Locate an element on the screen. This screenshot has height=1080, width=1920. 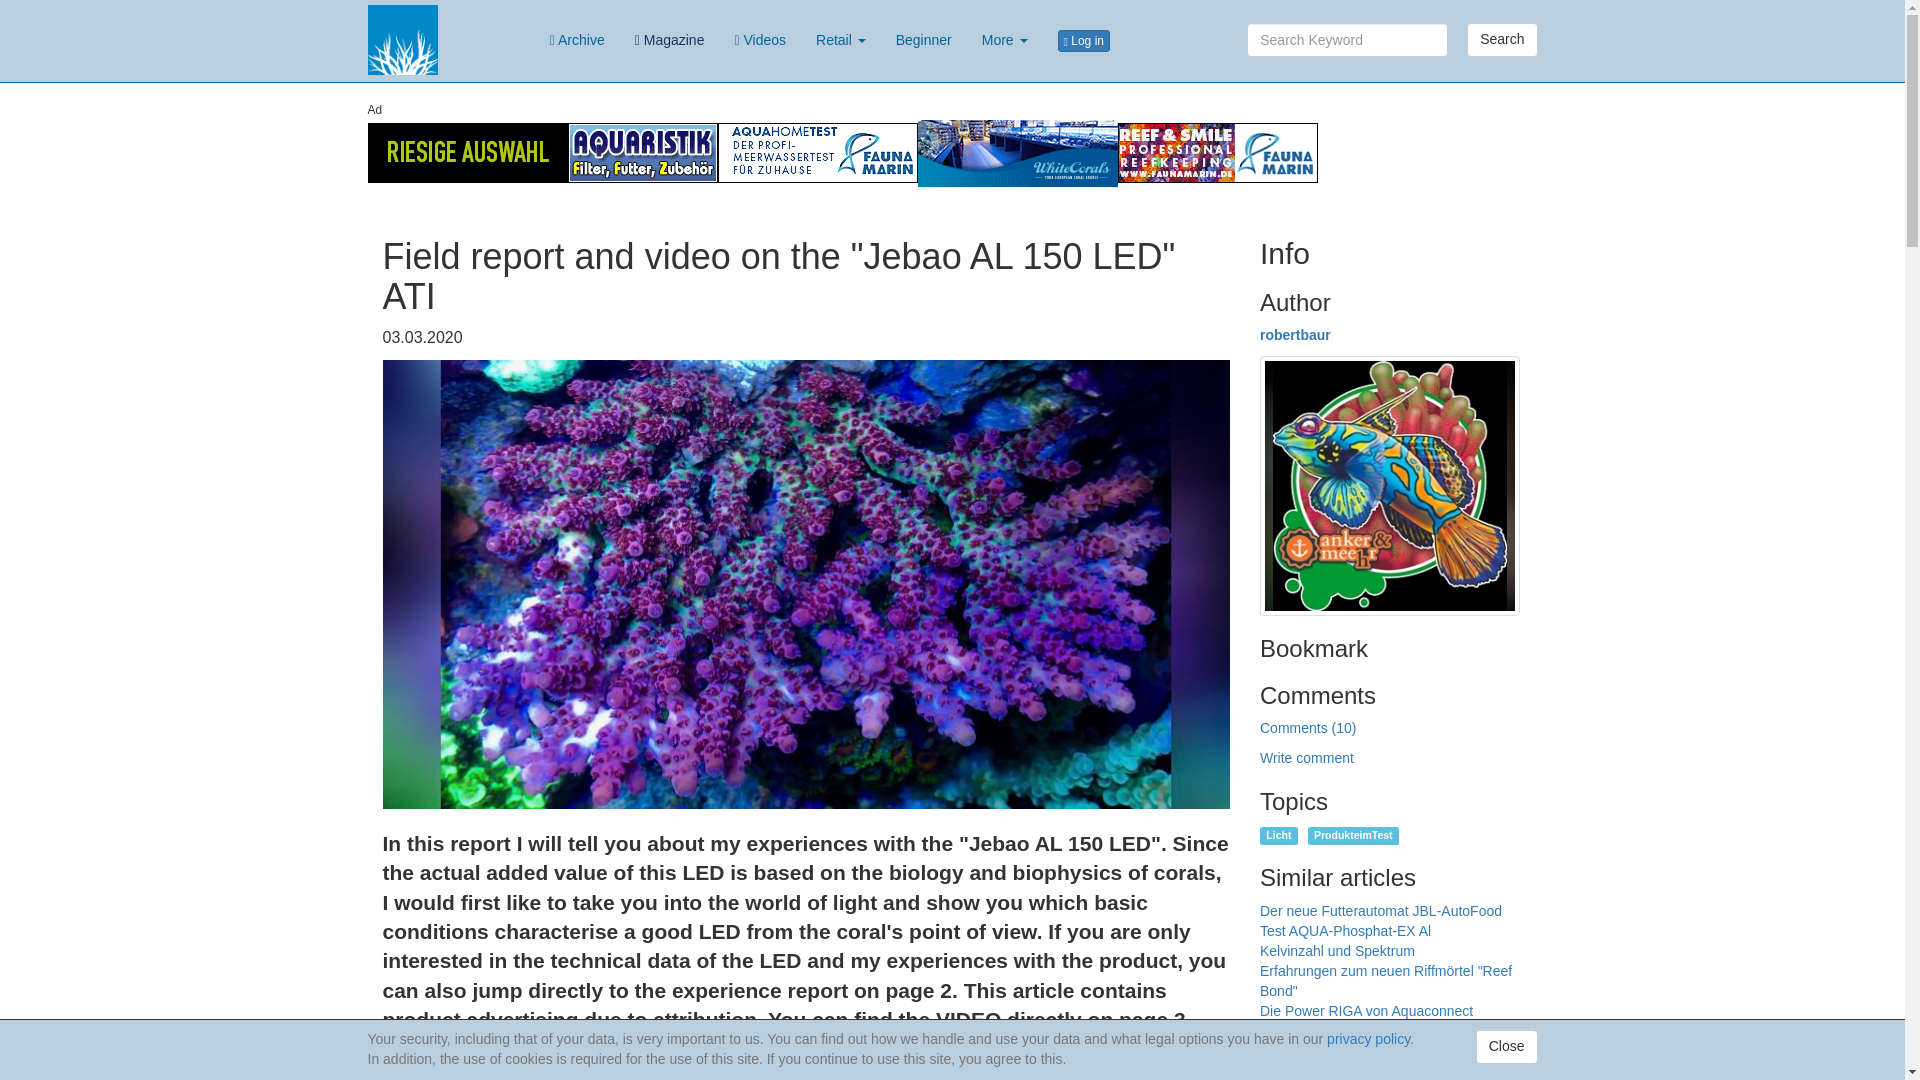
Retail is located at coordinates (840, 40).